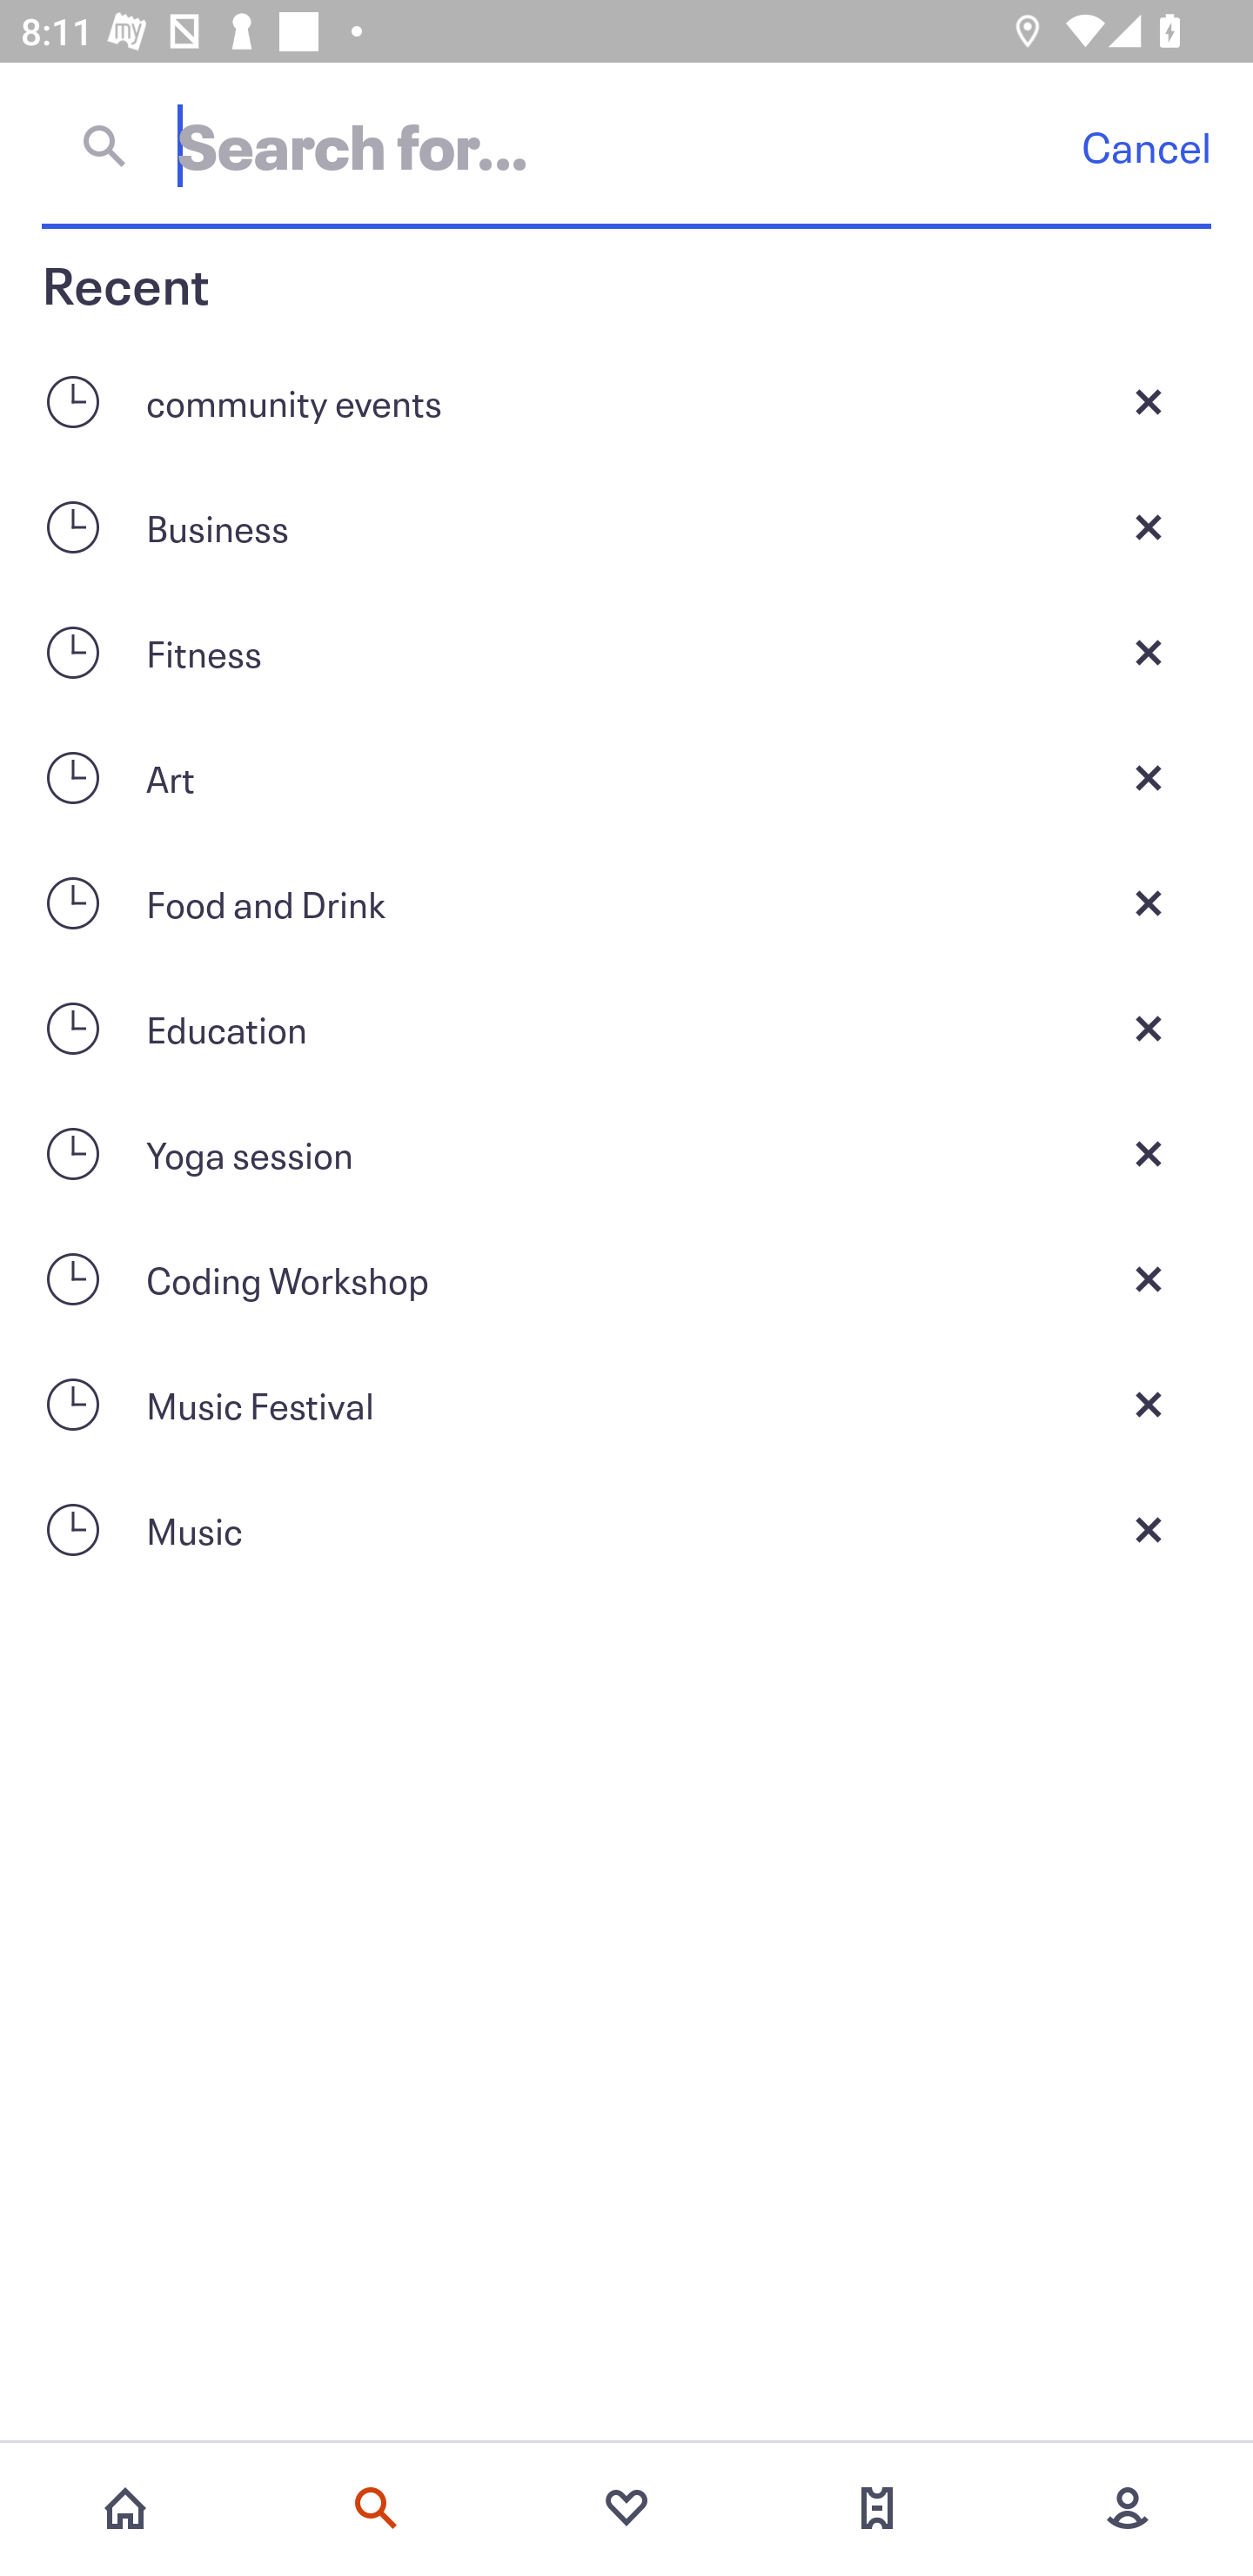 This screenshot has width=1253, height=2576. Describe the element at coordinates (626, 777) in the screenshot. I see `Art Close current screen` at that location.